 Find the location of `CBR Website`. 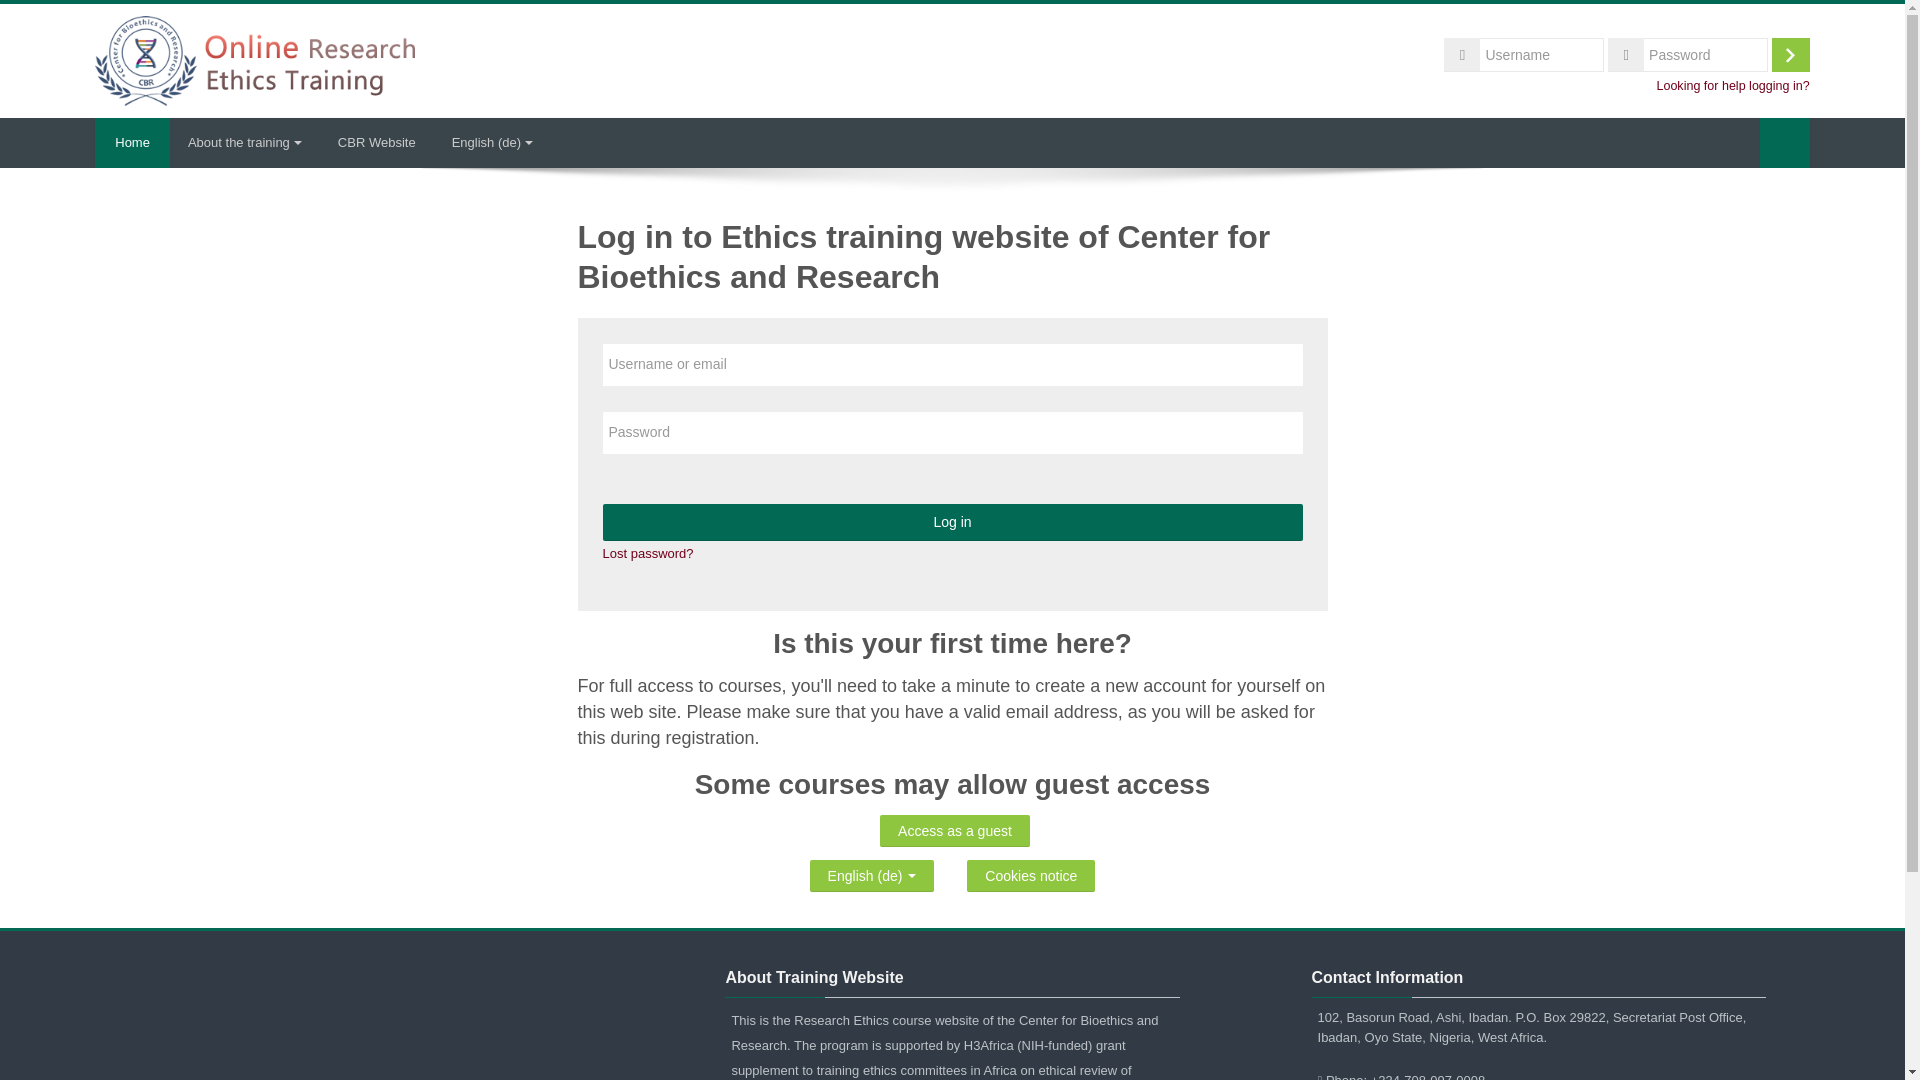

CBR Website is located at coordinates (376, 142).